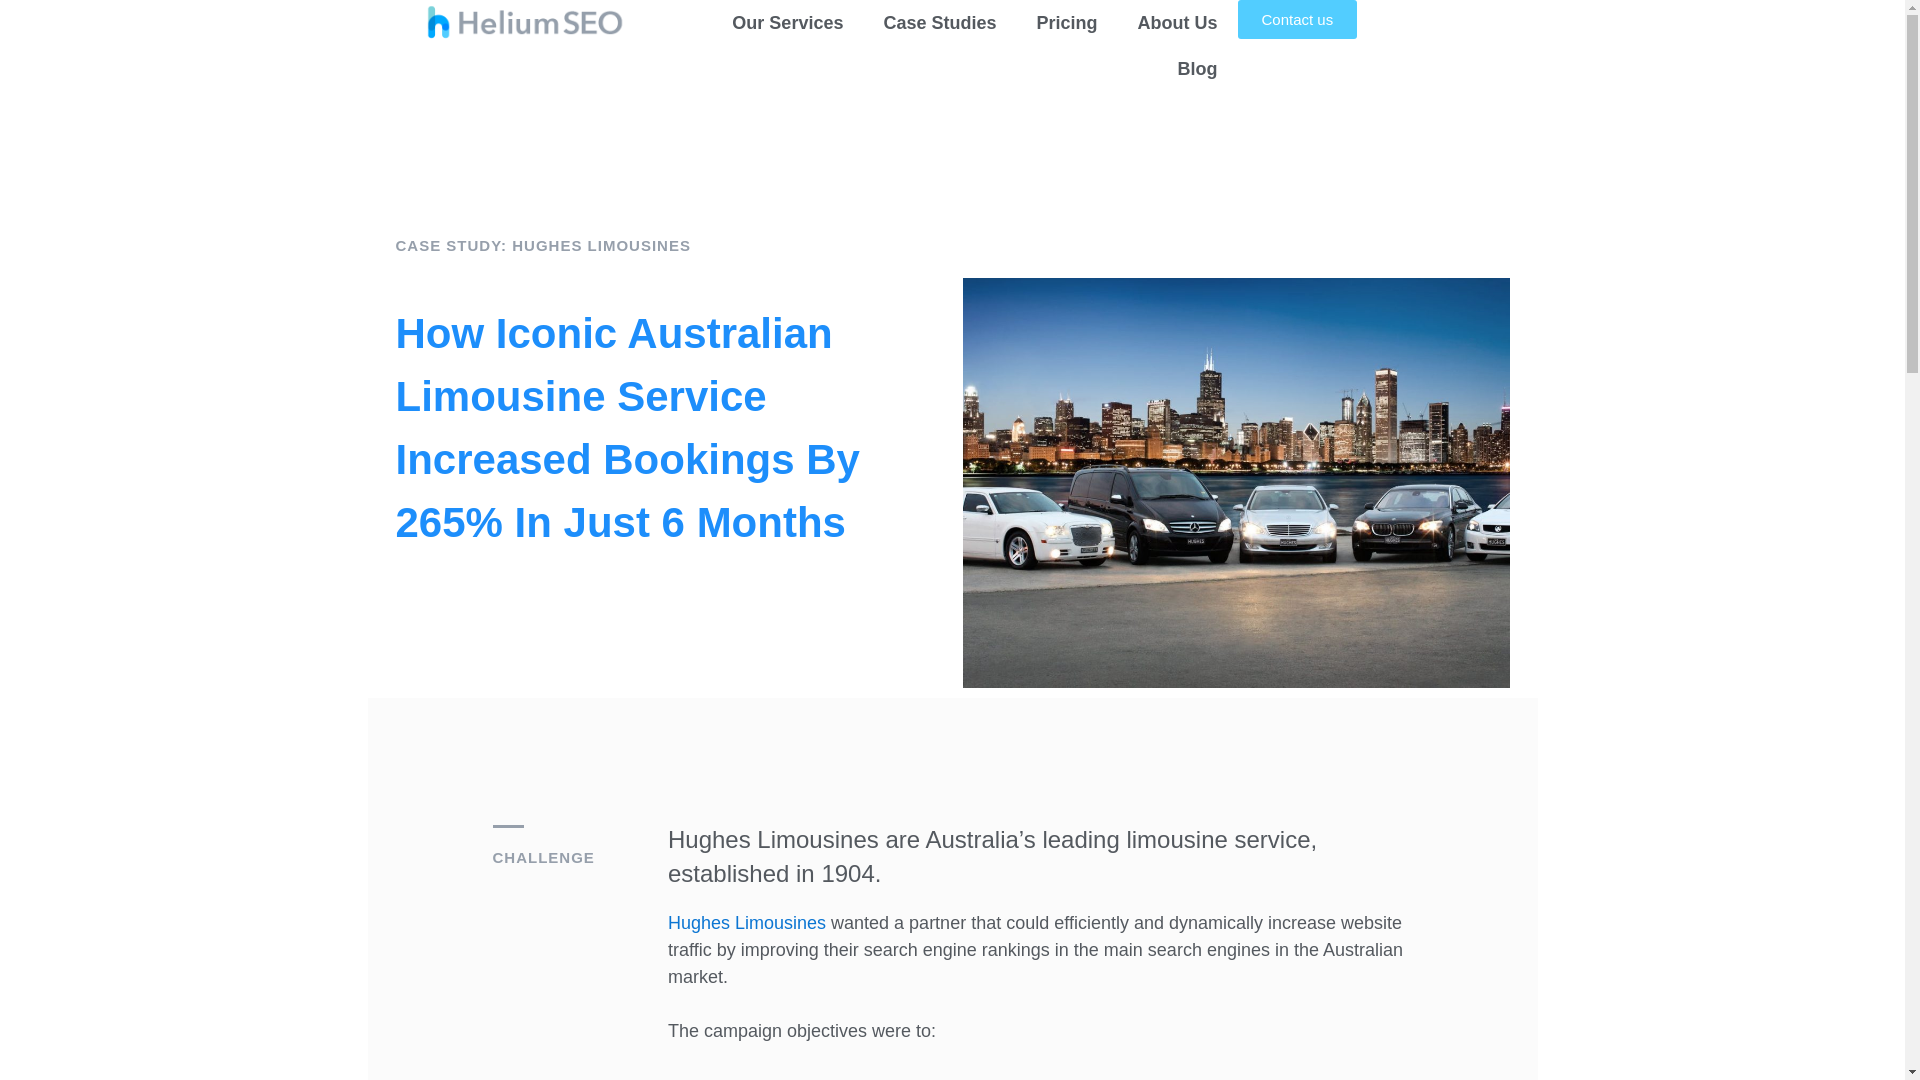 The width and height of the screenshot is (1920, 1080). Describe the element at coordinates (940, 23) in the screenshot. I see `Case Studies` at that location.